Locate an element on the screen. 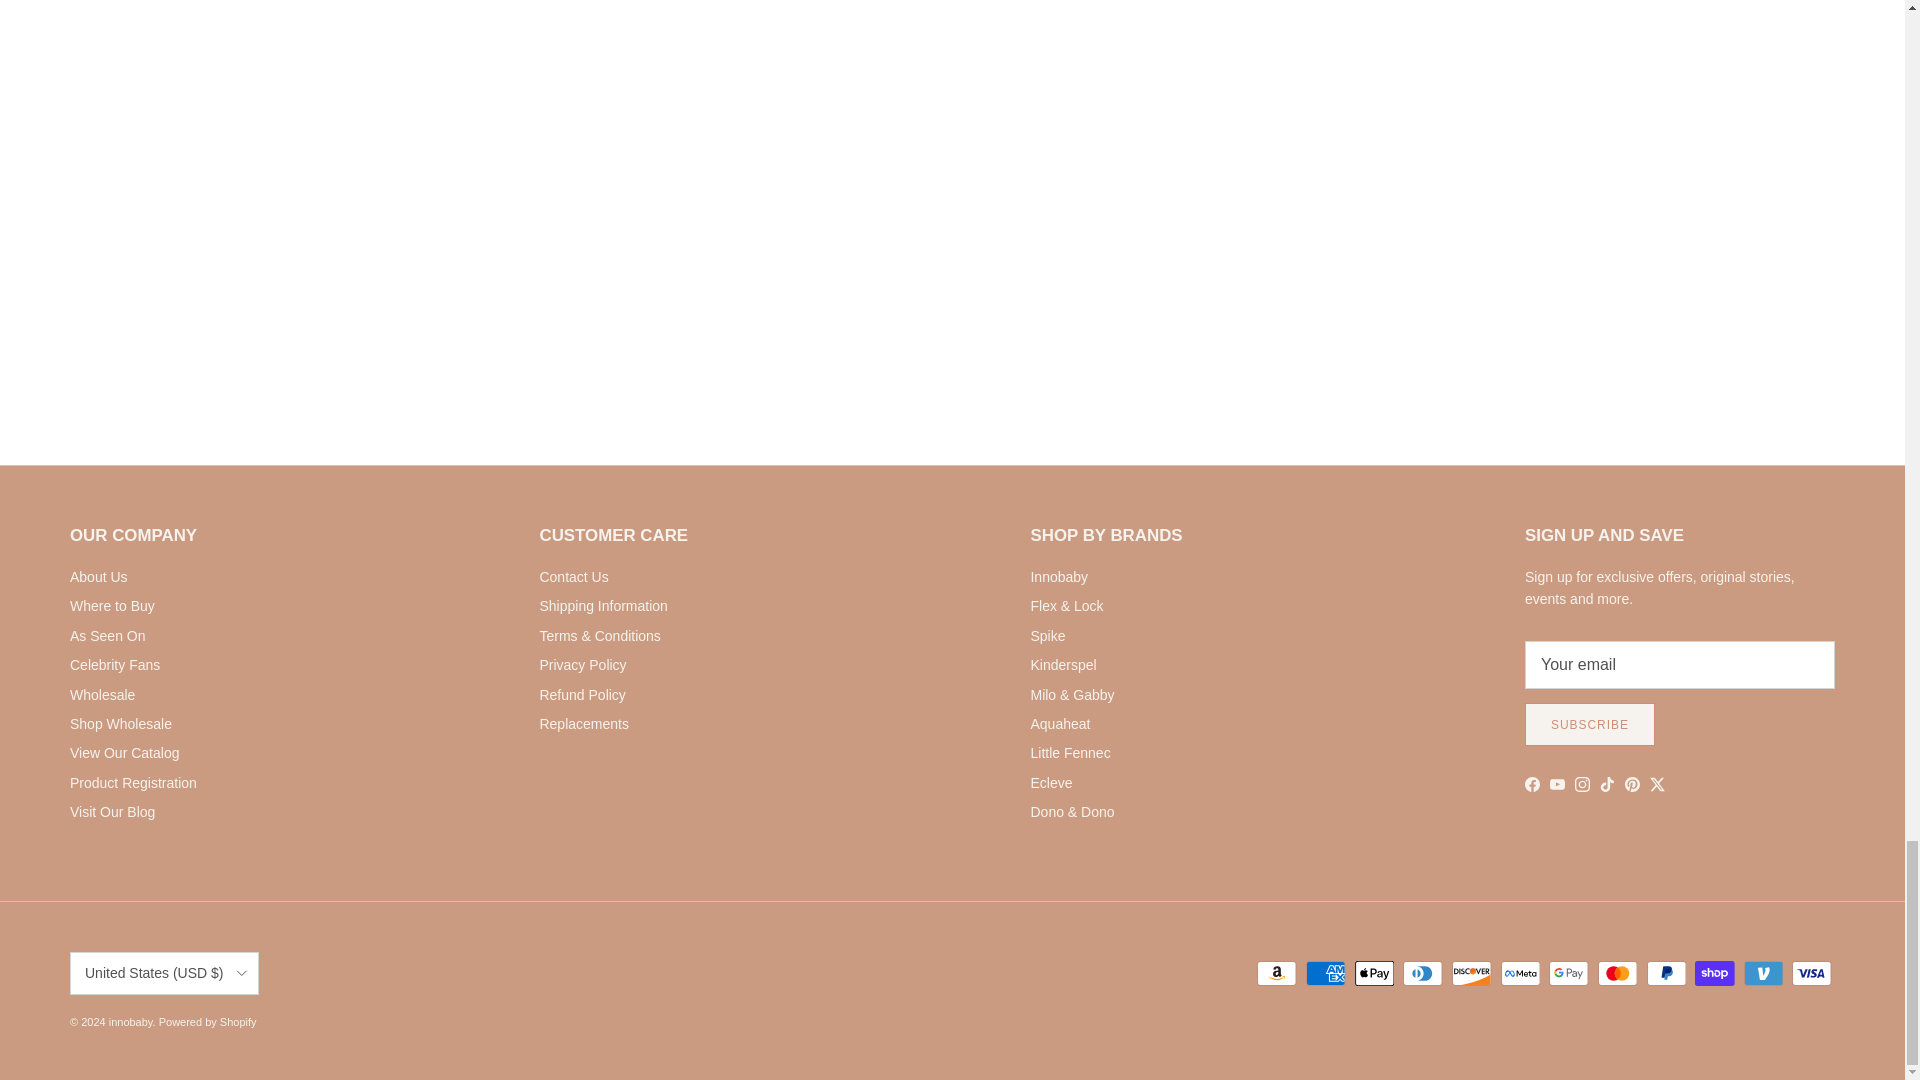 Image resolution: width=1920 pixels, height=1080 pixels. innobaby on Instagram is located at coordinates (1582, 784).